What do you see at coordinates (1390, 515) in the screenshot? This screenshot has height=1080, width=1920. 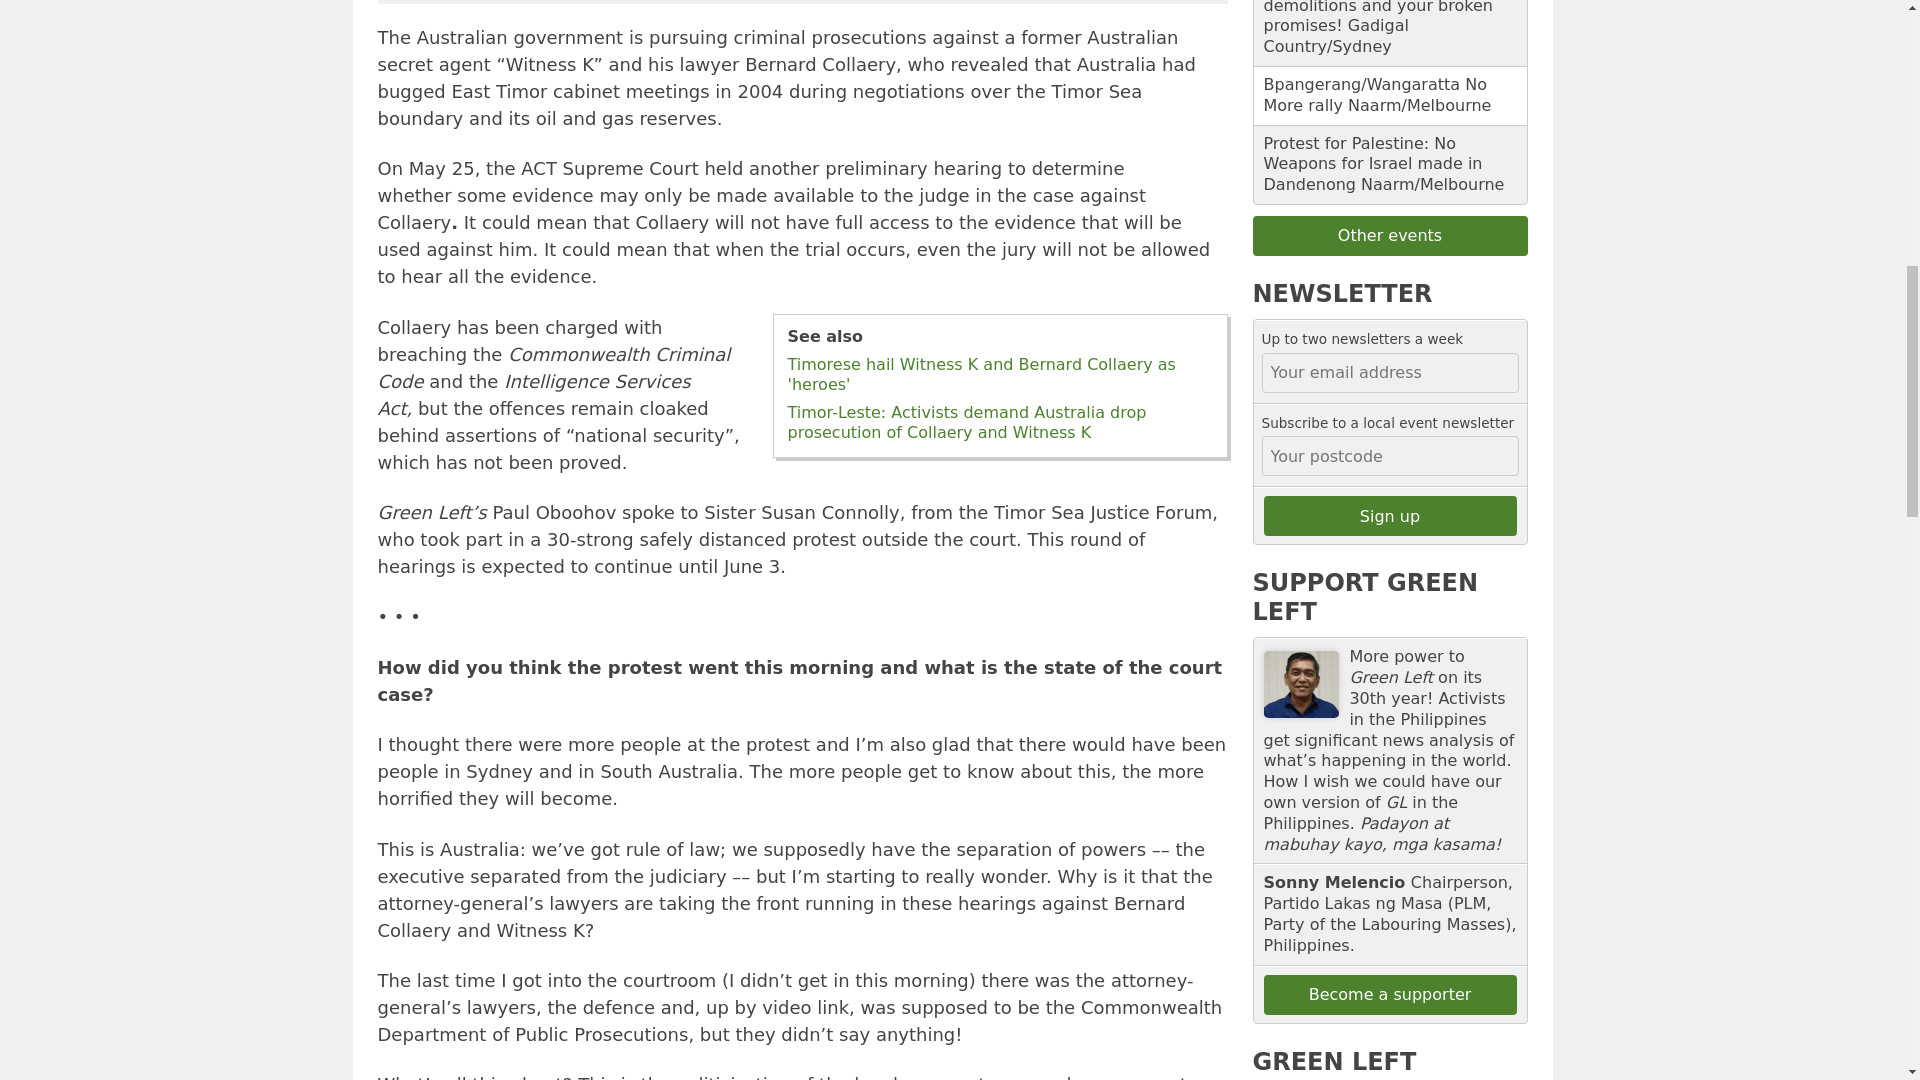 I see `Sign up` at bounding box center [1390, 515].